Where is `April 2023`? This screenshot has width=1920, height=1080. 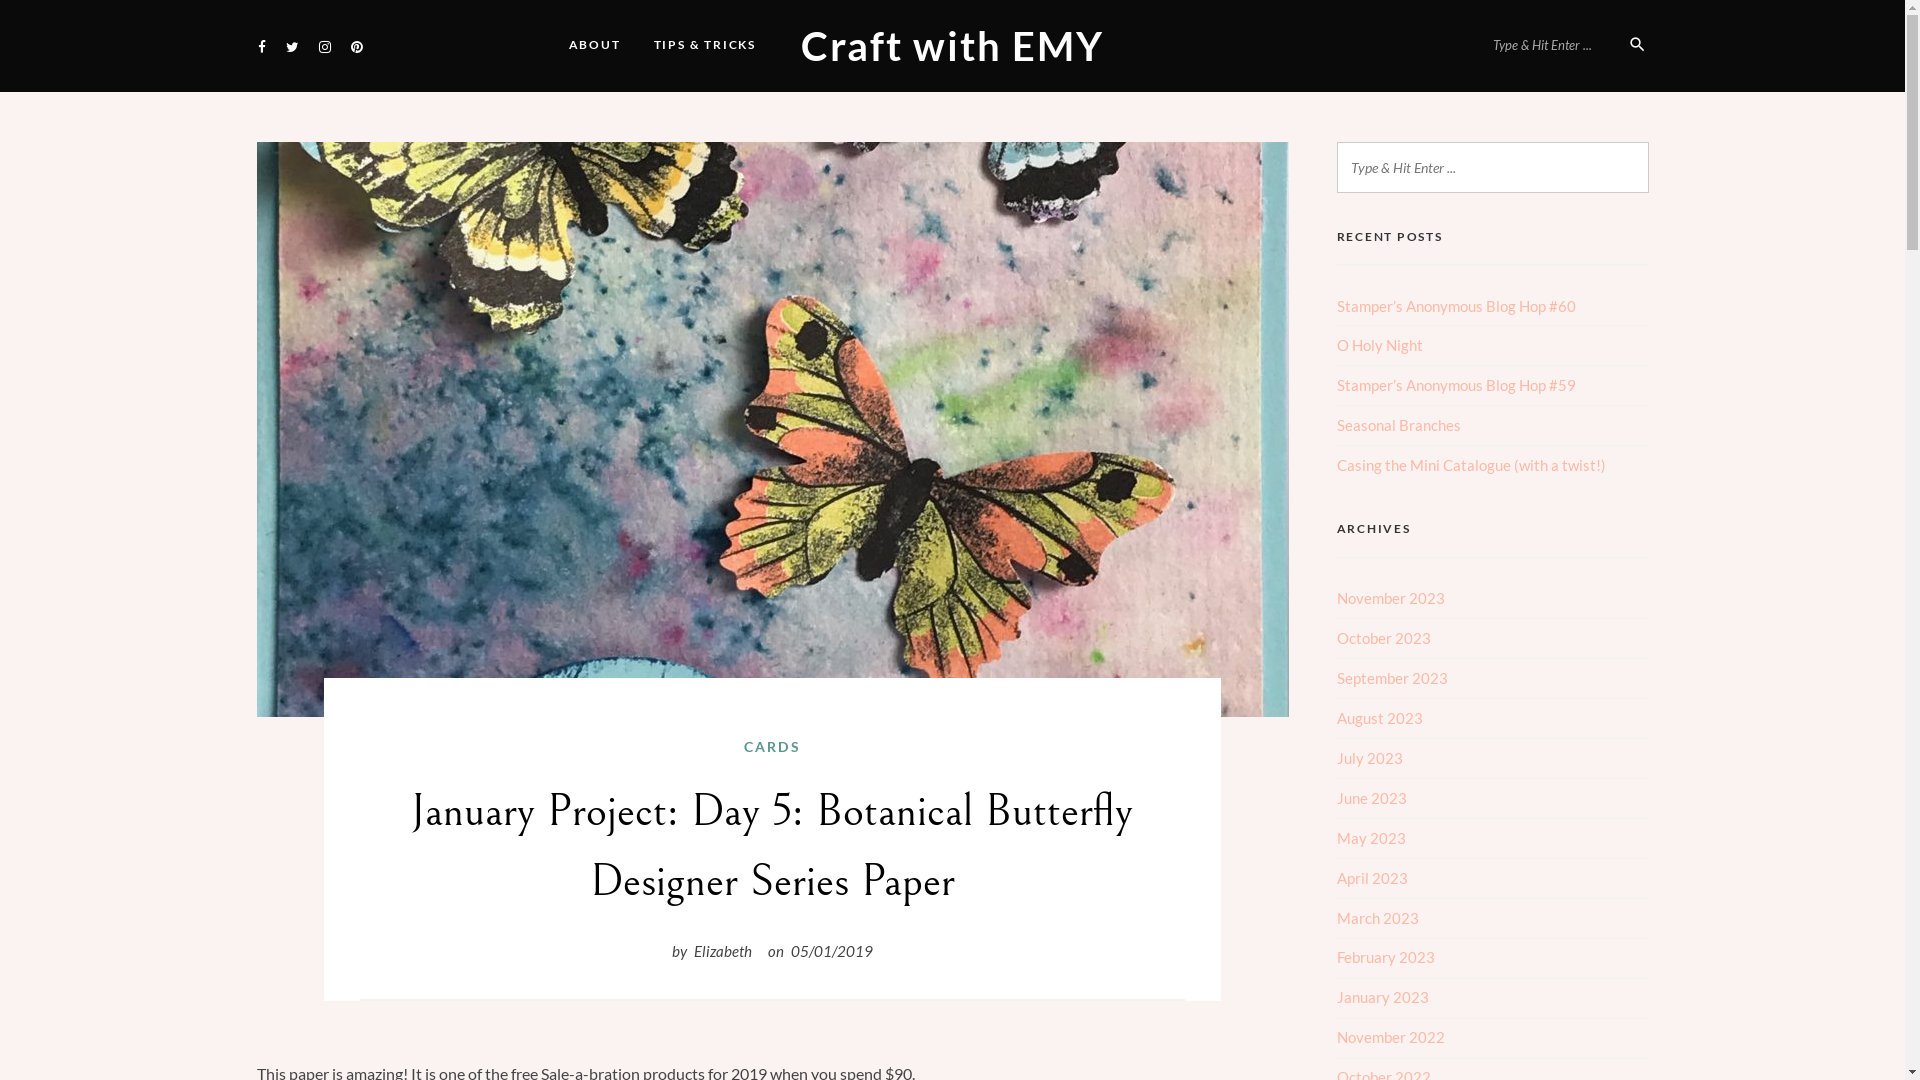 April 2023 is located at coordinates (1372, 878).